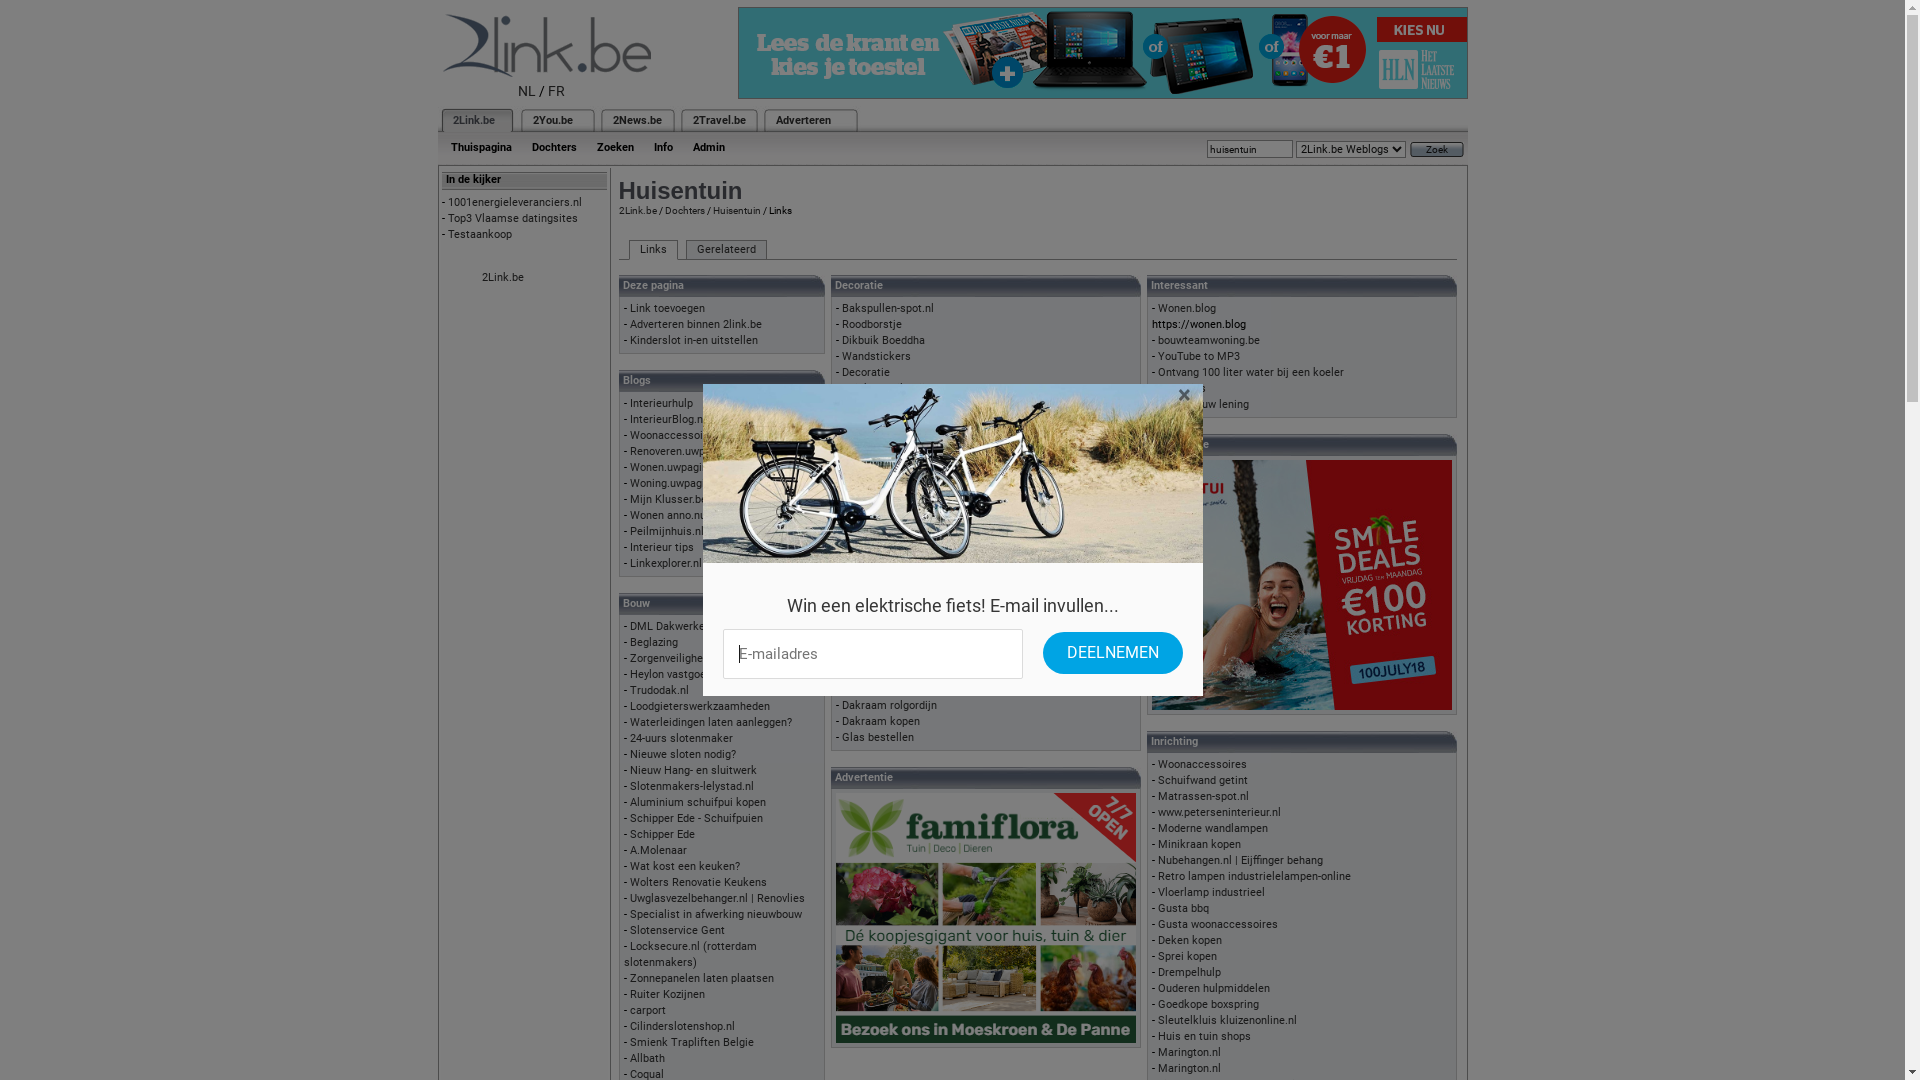 This screenshot has height=1080, width=1920. I want to click on Gerelateerd, so click(726, 250).